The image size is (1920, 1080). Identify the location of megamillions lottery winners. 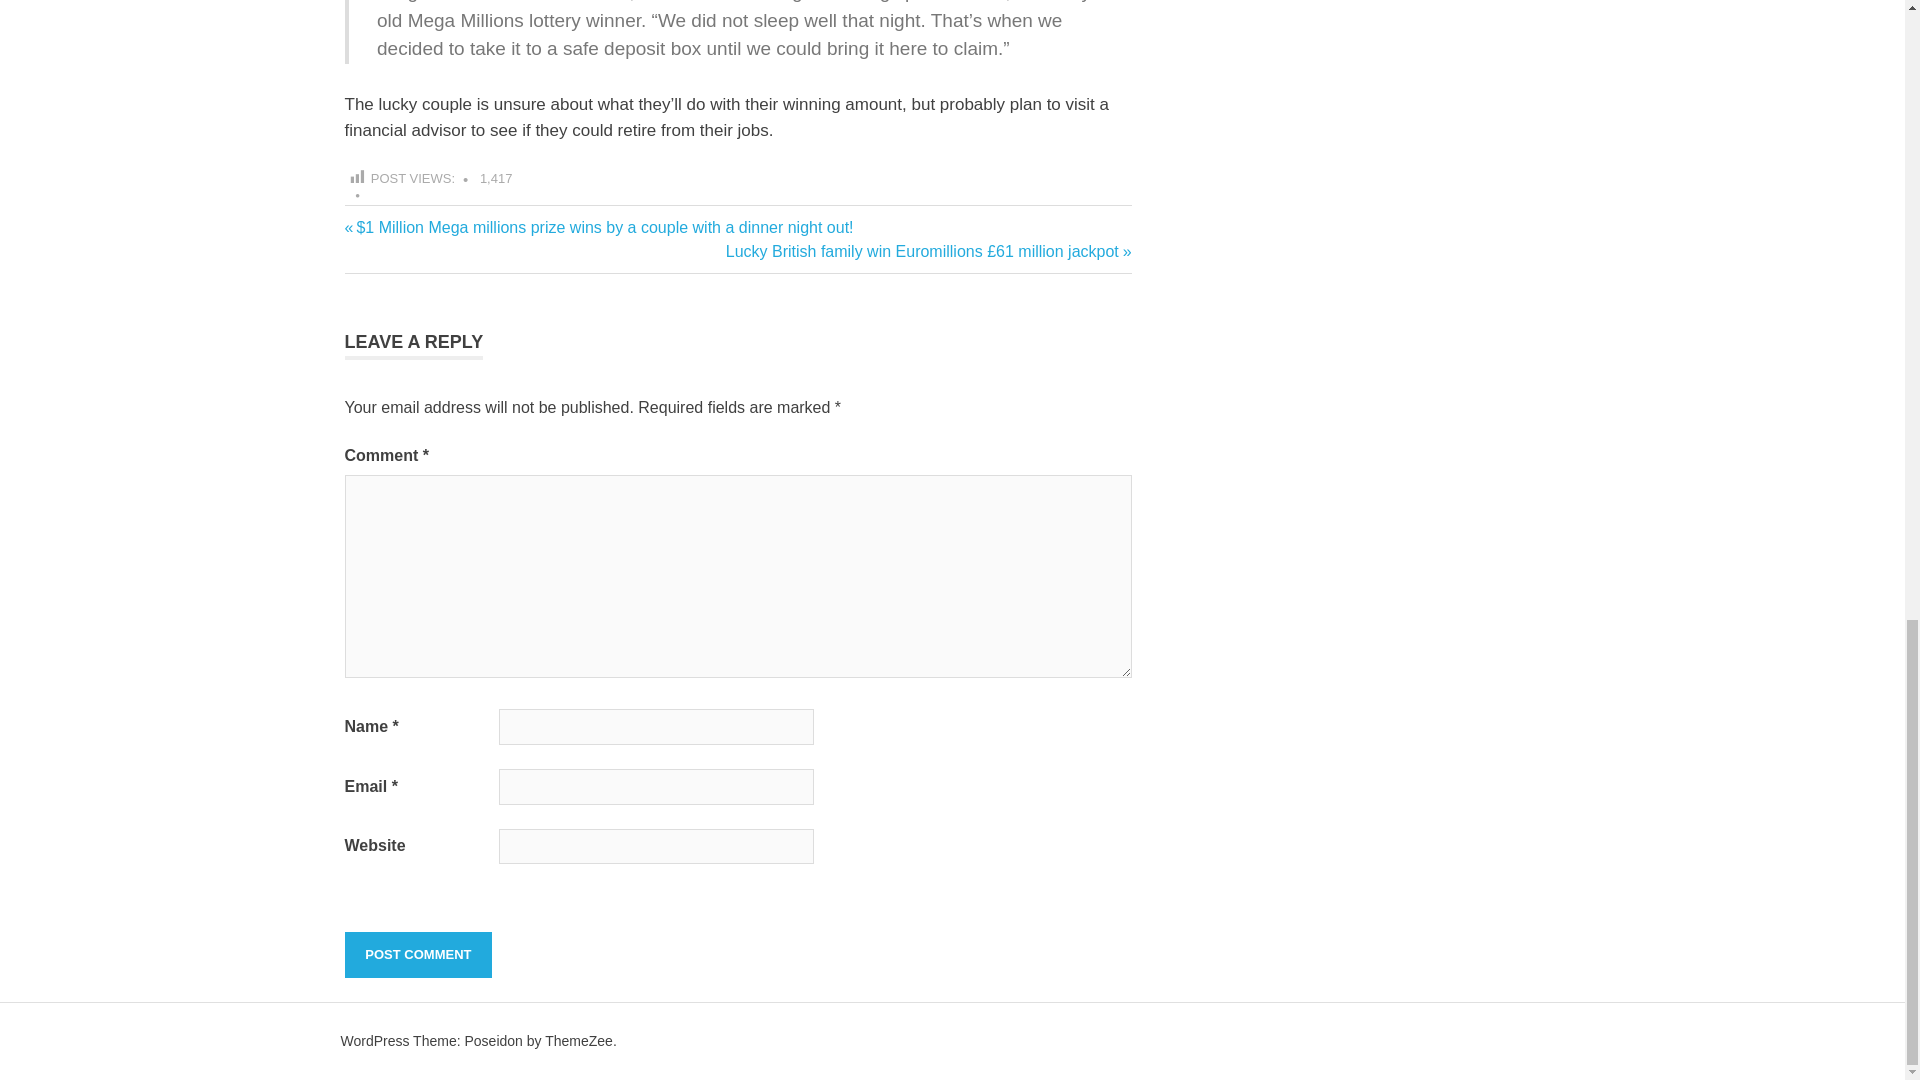
(391, 240).